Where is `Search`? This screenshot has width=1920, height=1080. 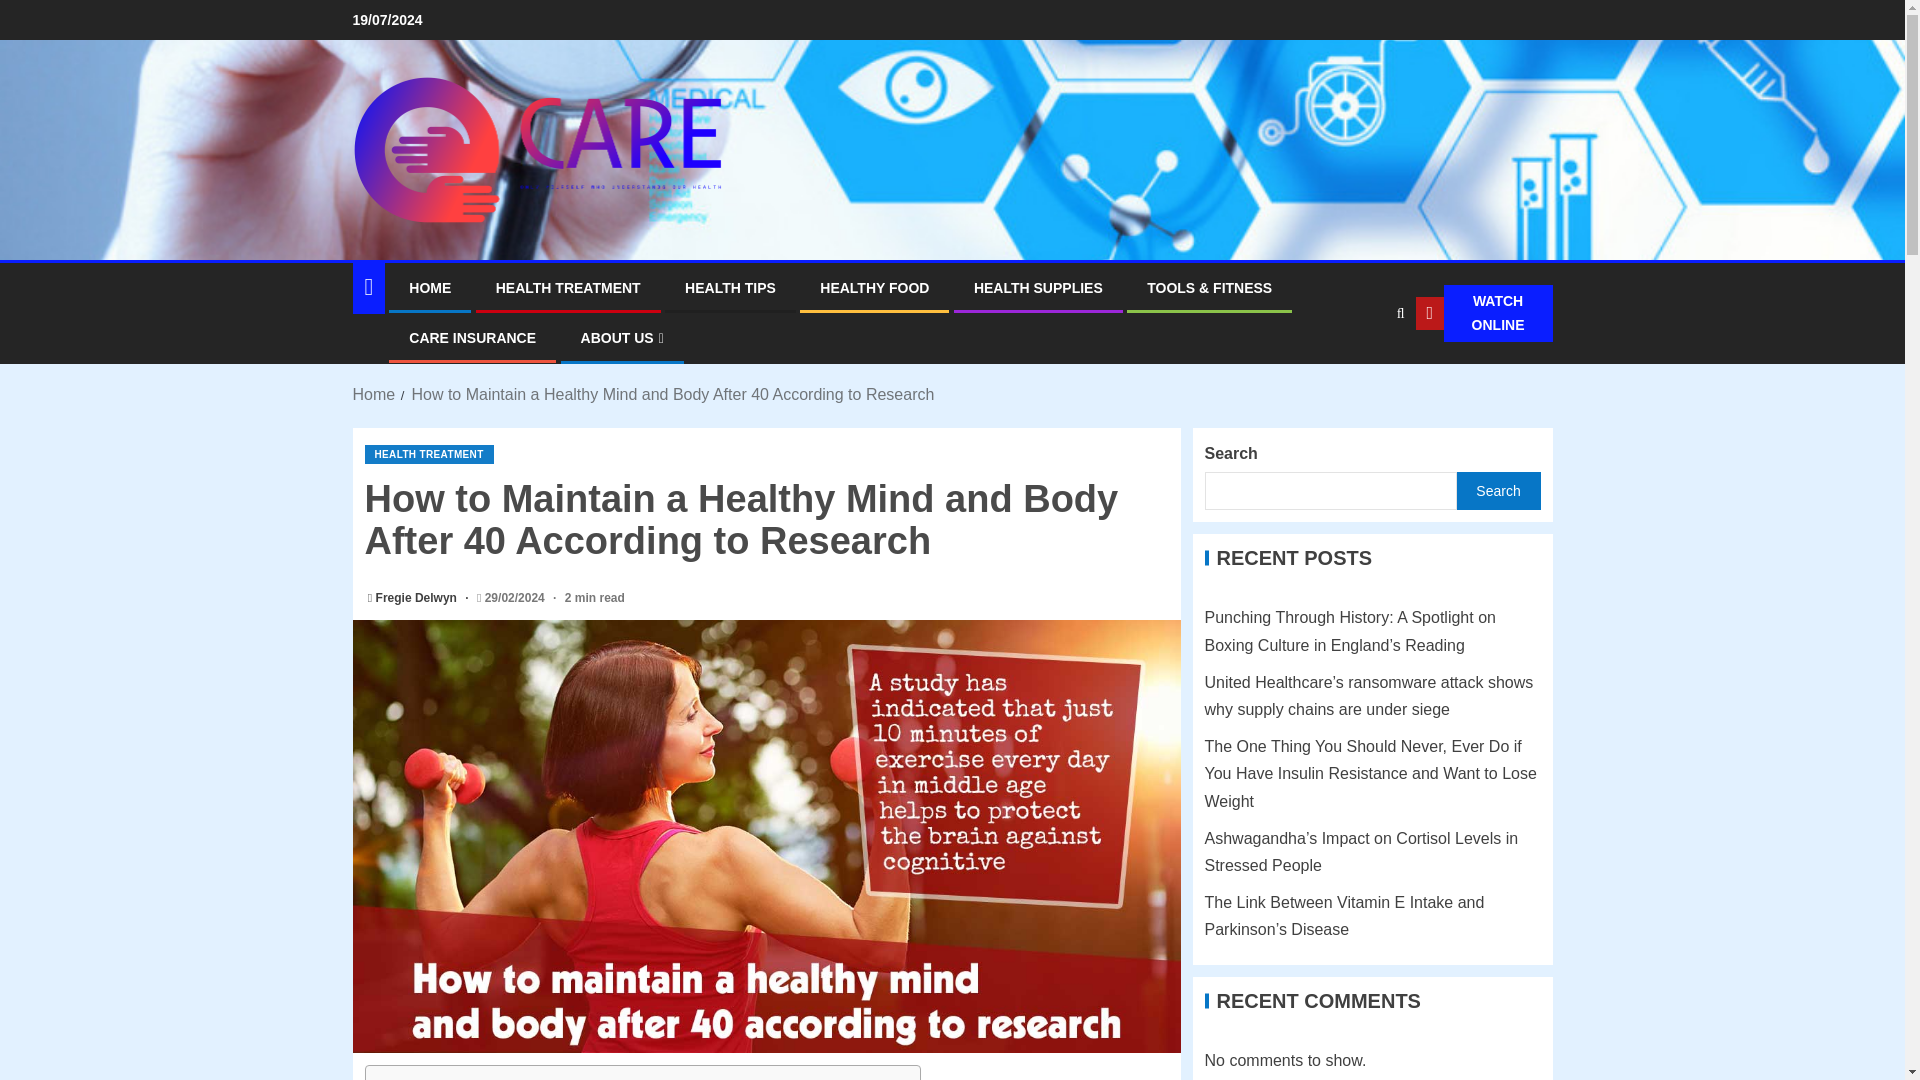 Search is located at coordinates (1400, 312).